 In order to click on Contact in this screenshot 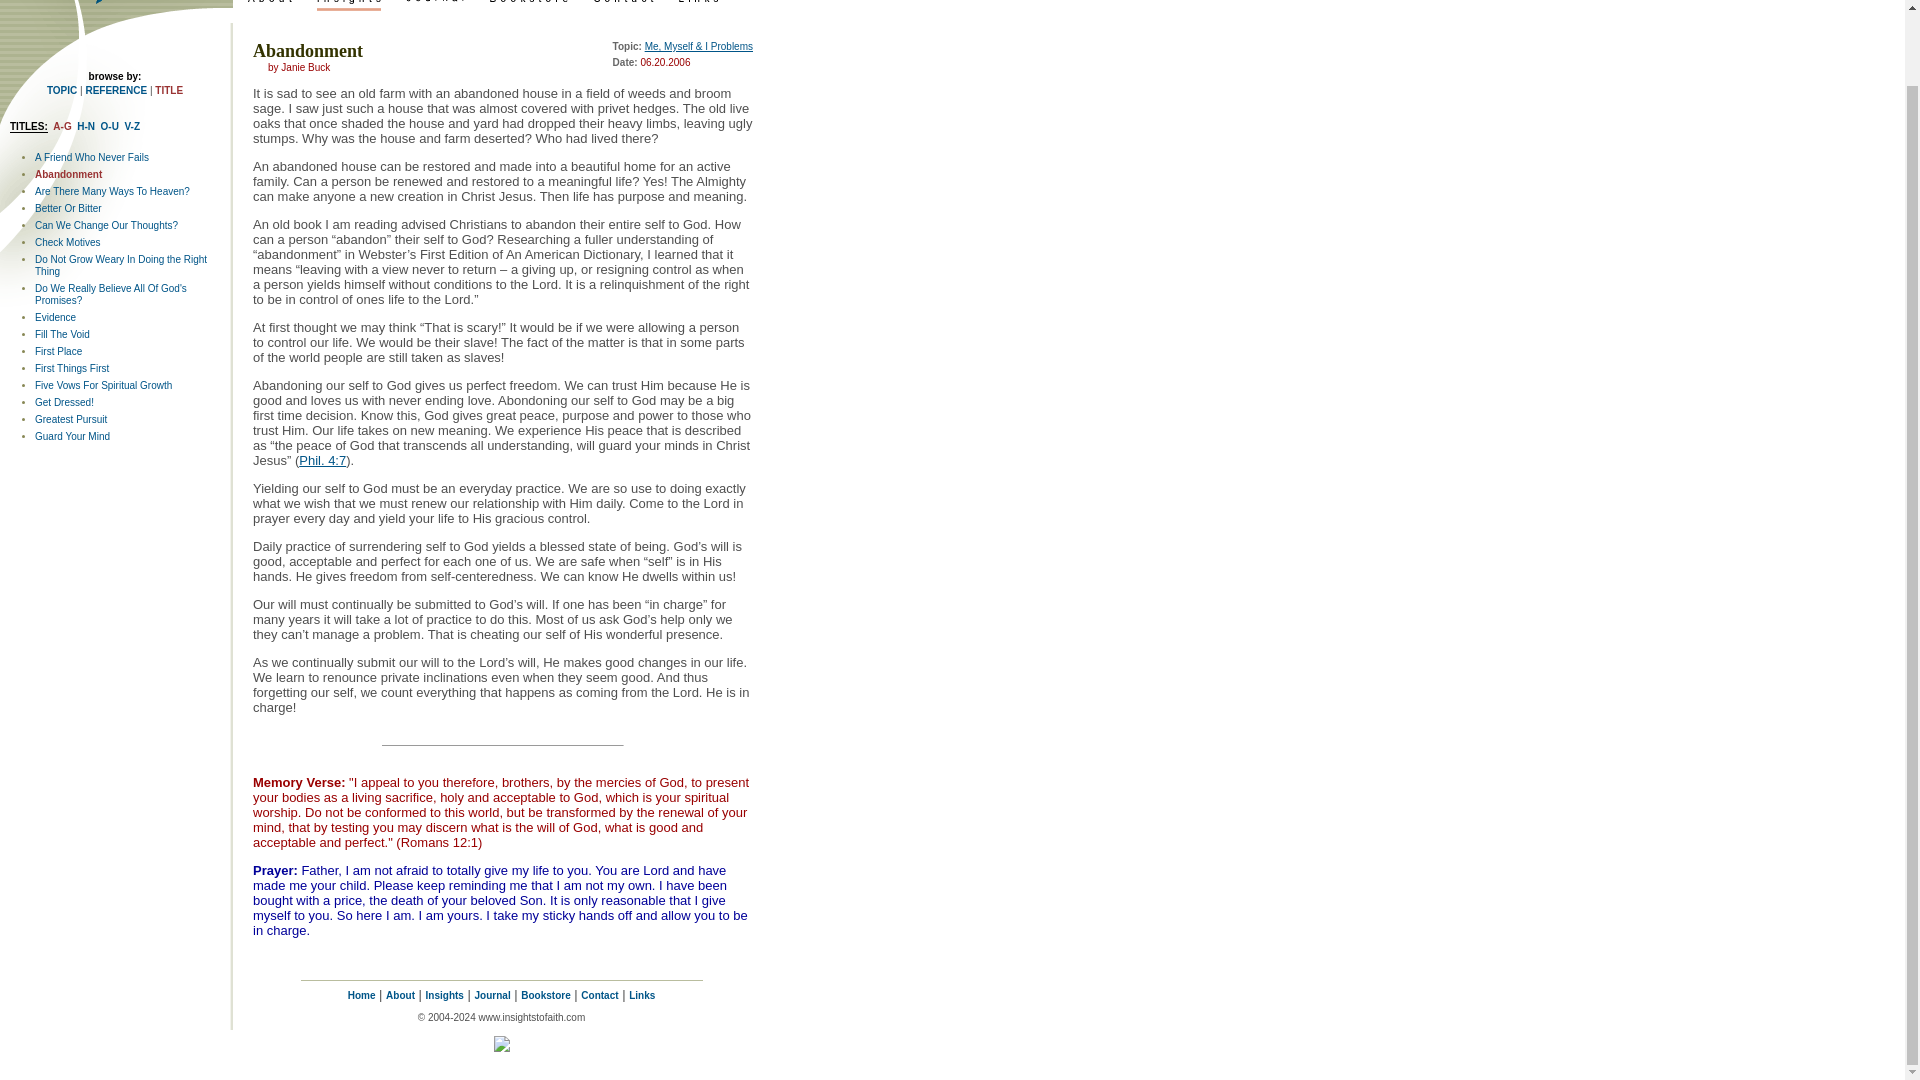, I will do `click(600, 996)`.